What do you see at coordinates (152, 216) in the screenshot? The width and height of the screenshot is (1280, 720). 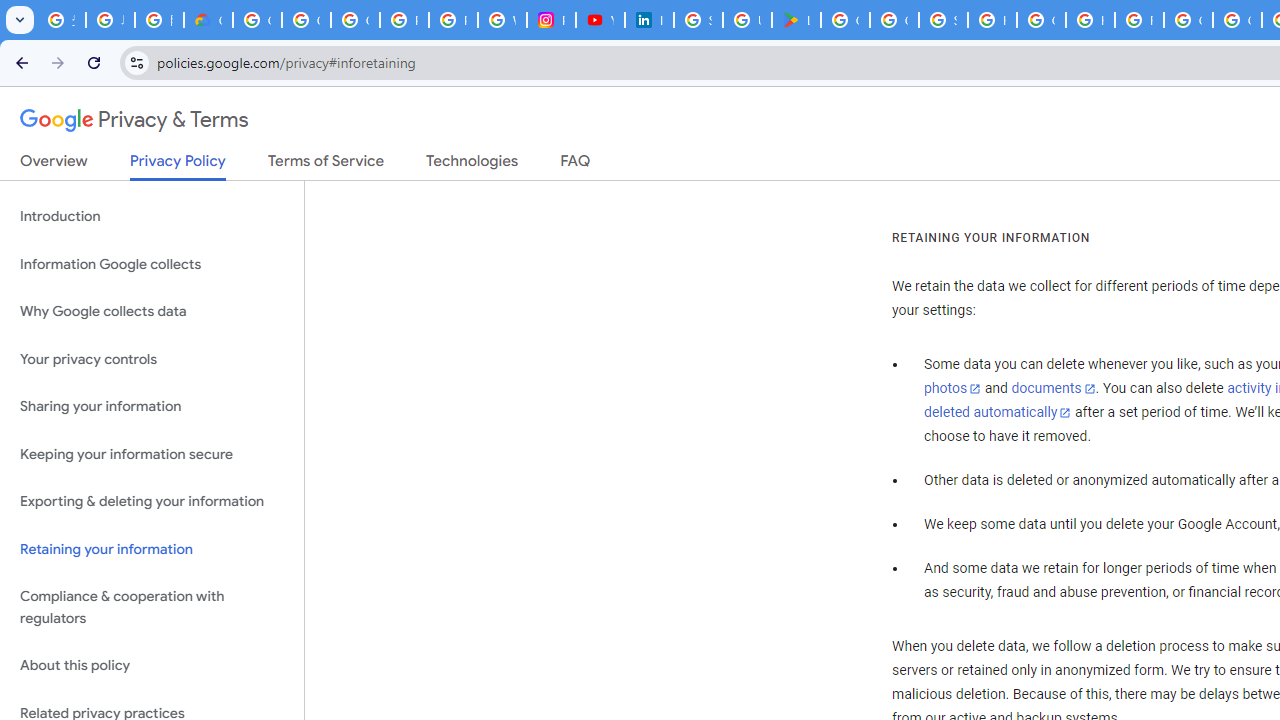 I see `Introduction` at bounding box center [152, 216].